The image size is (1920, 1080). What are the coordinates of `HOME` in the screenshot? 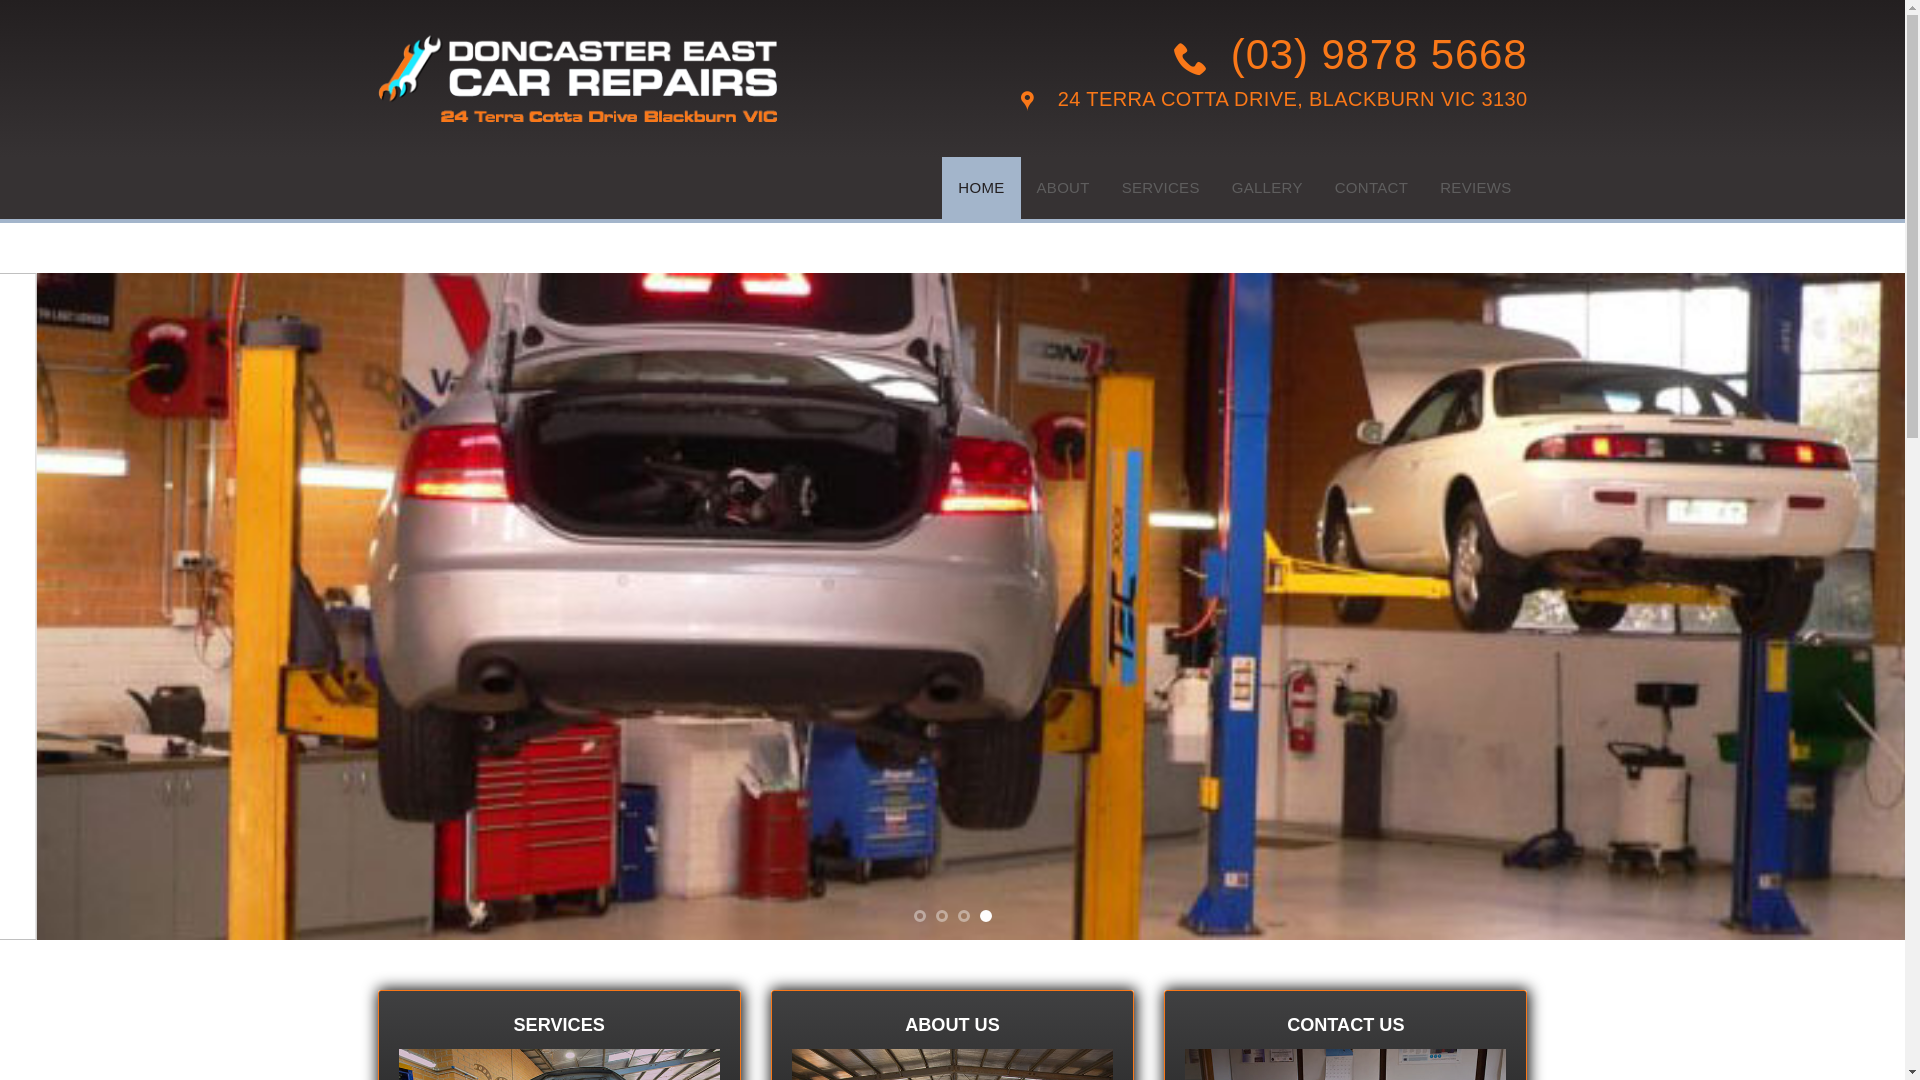 It's located at (981, 188).